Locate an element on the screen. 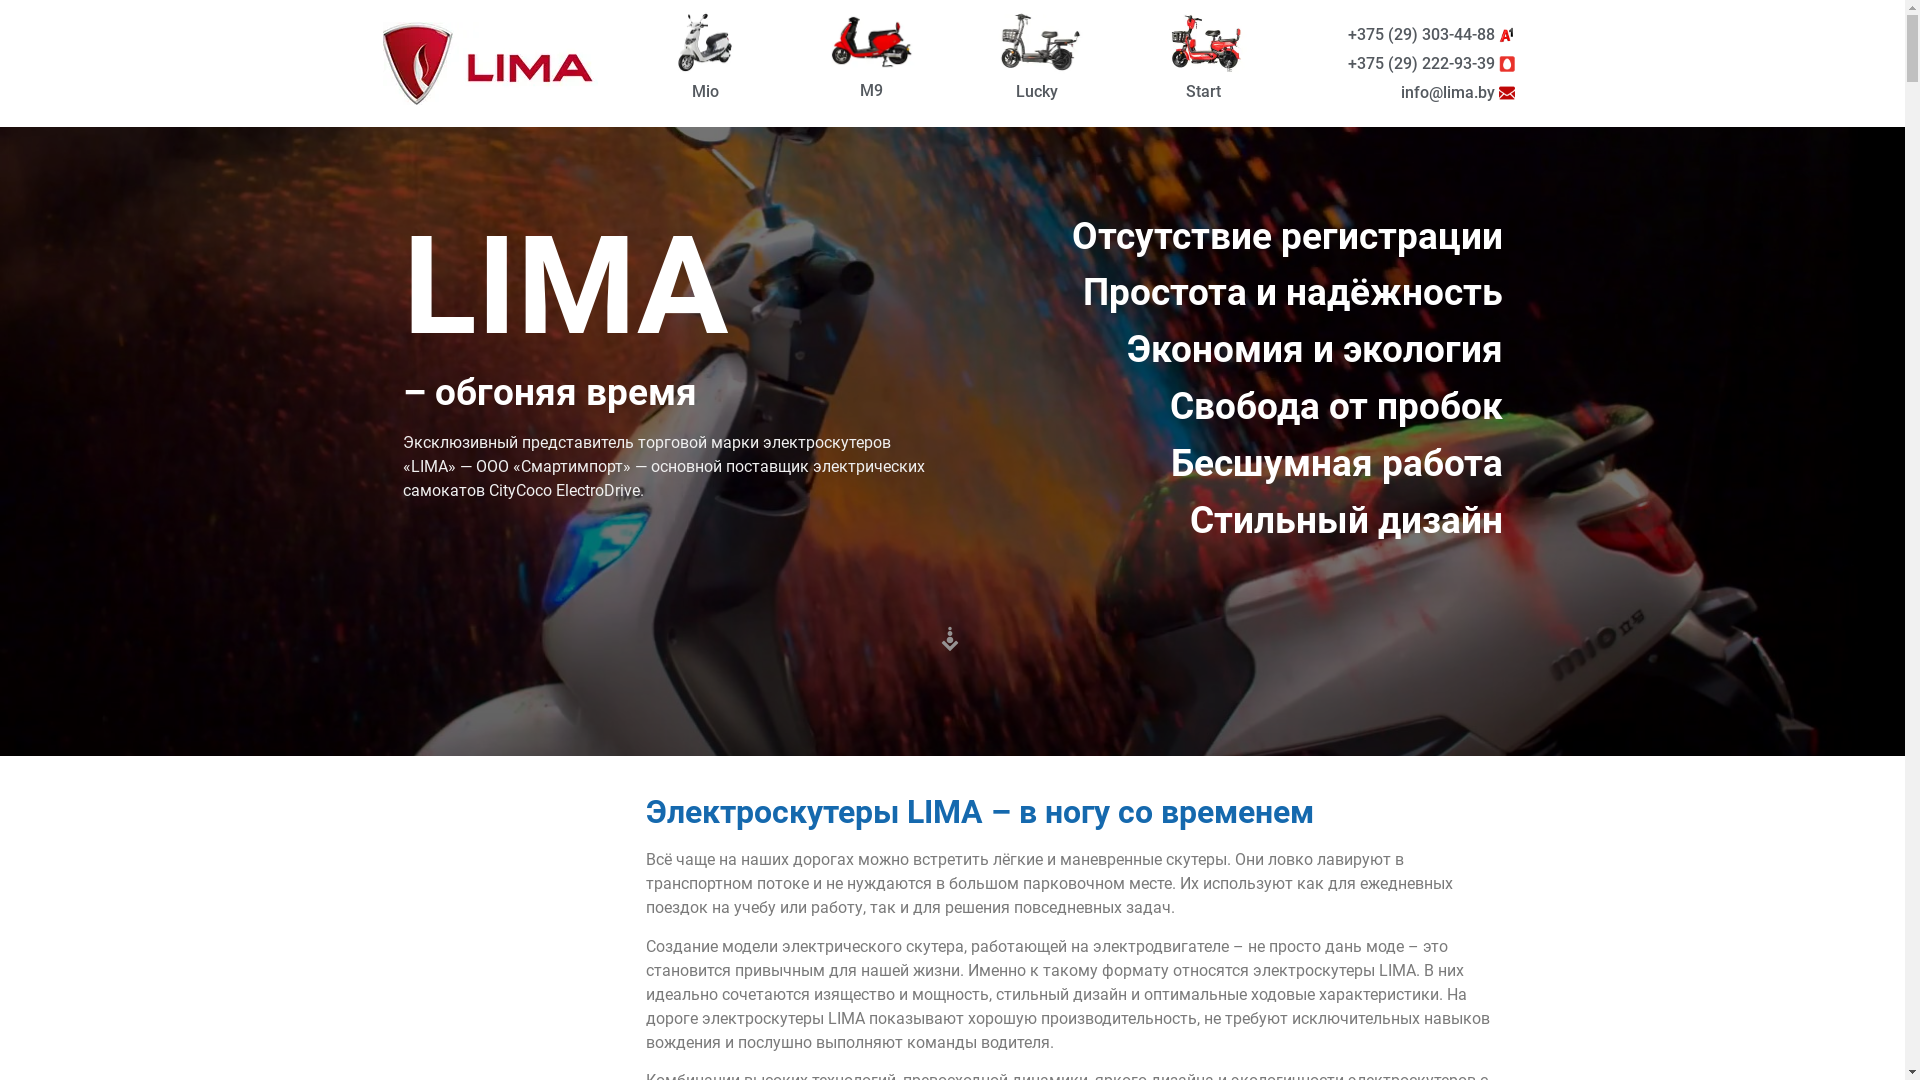 The width and height of the screenshot is (1920, 1080). +375 (29) 222-93-39 is located at coordinates (1432, 64).